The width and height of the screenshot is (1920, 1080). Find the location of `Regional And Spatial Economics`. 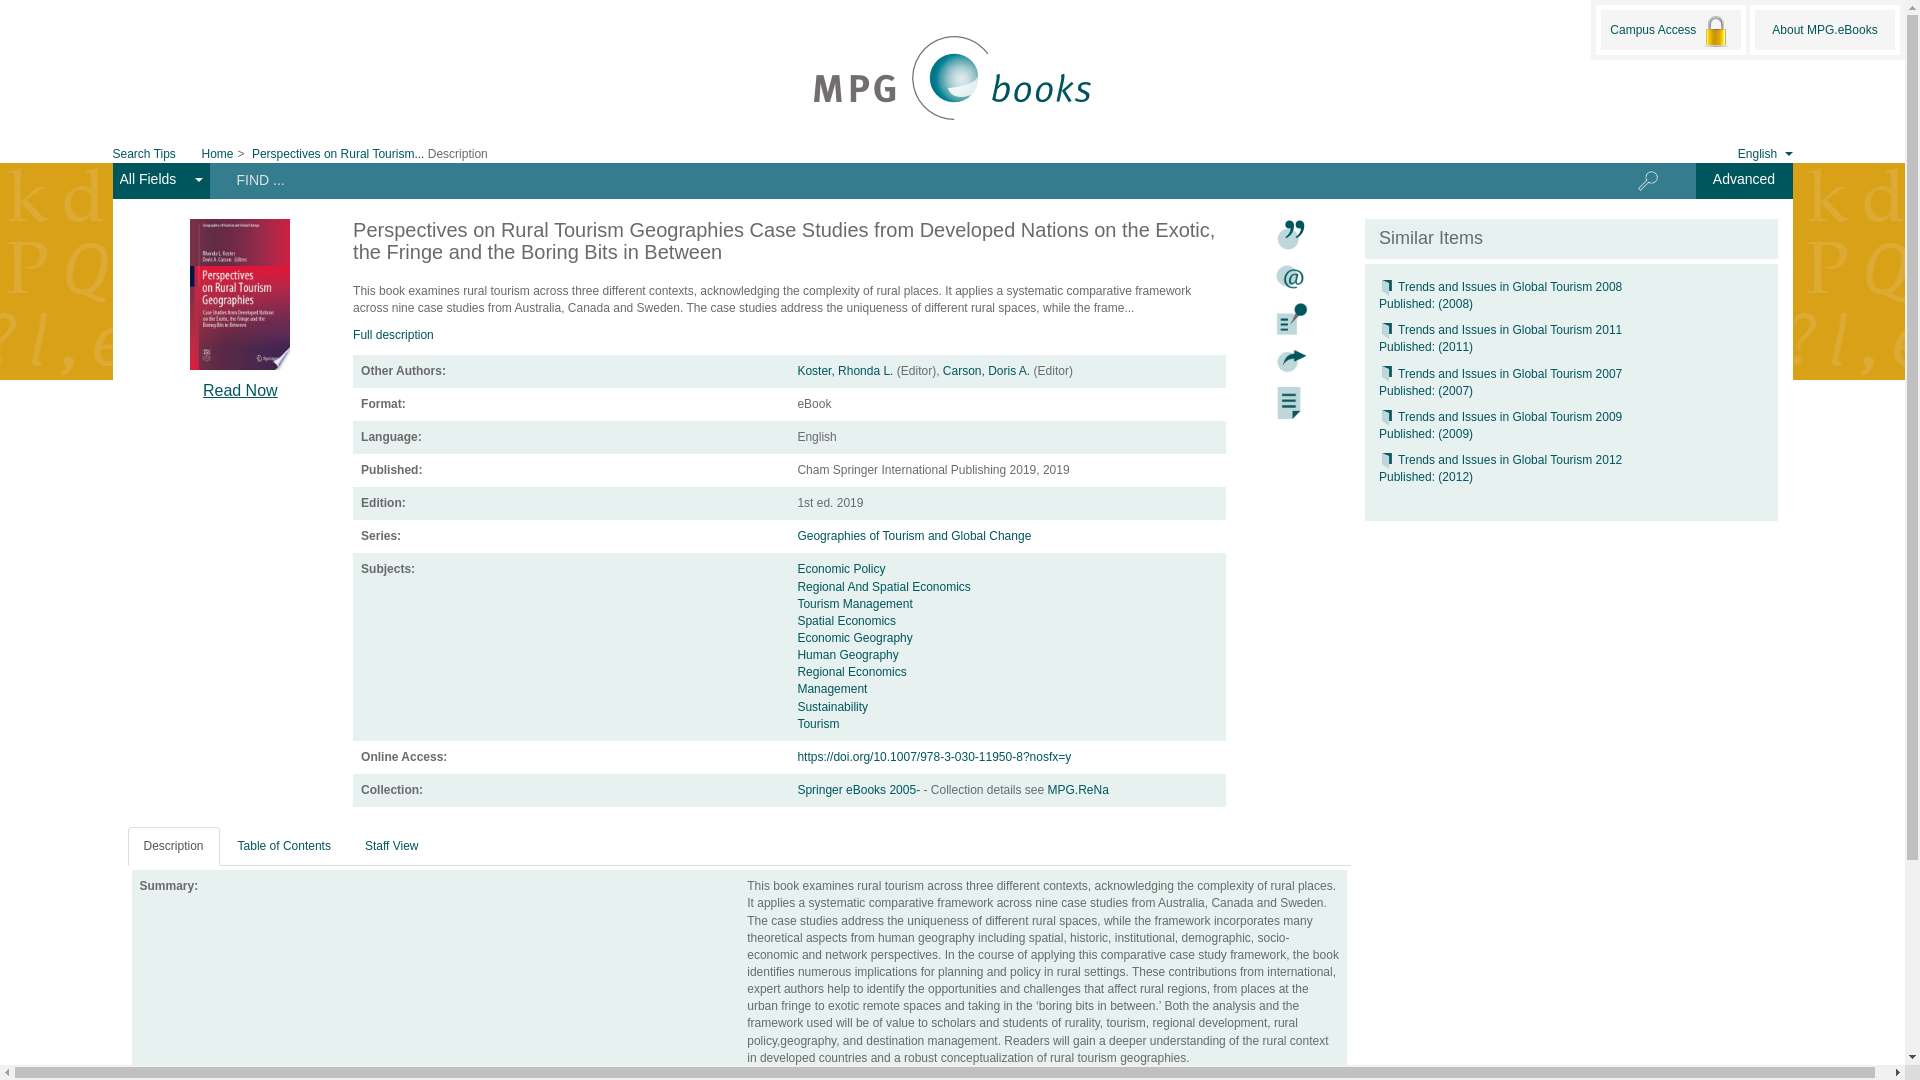

Regional And Spatial Economics is located at coordinates (882, 586).